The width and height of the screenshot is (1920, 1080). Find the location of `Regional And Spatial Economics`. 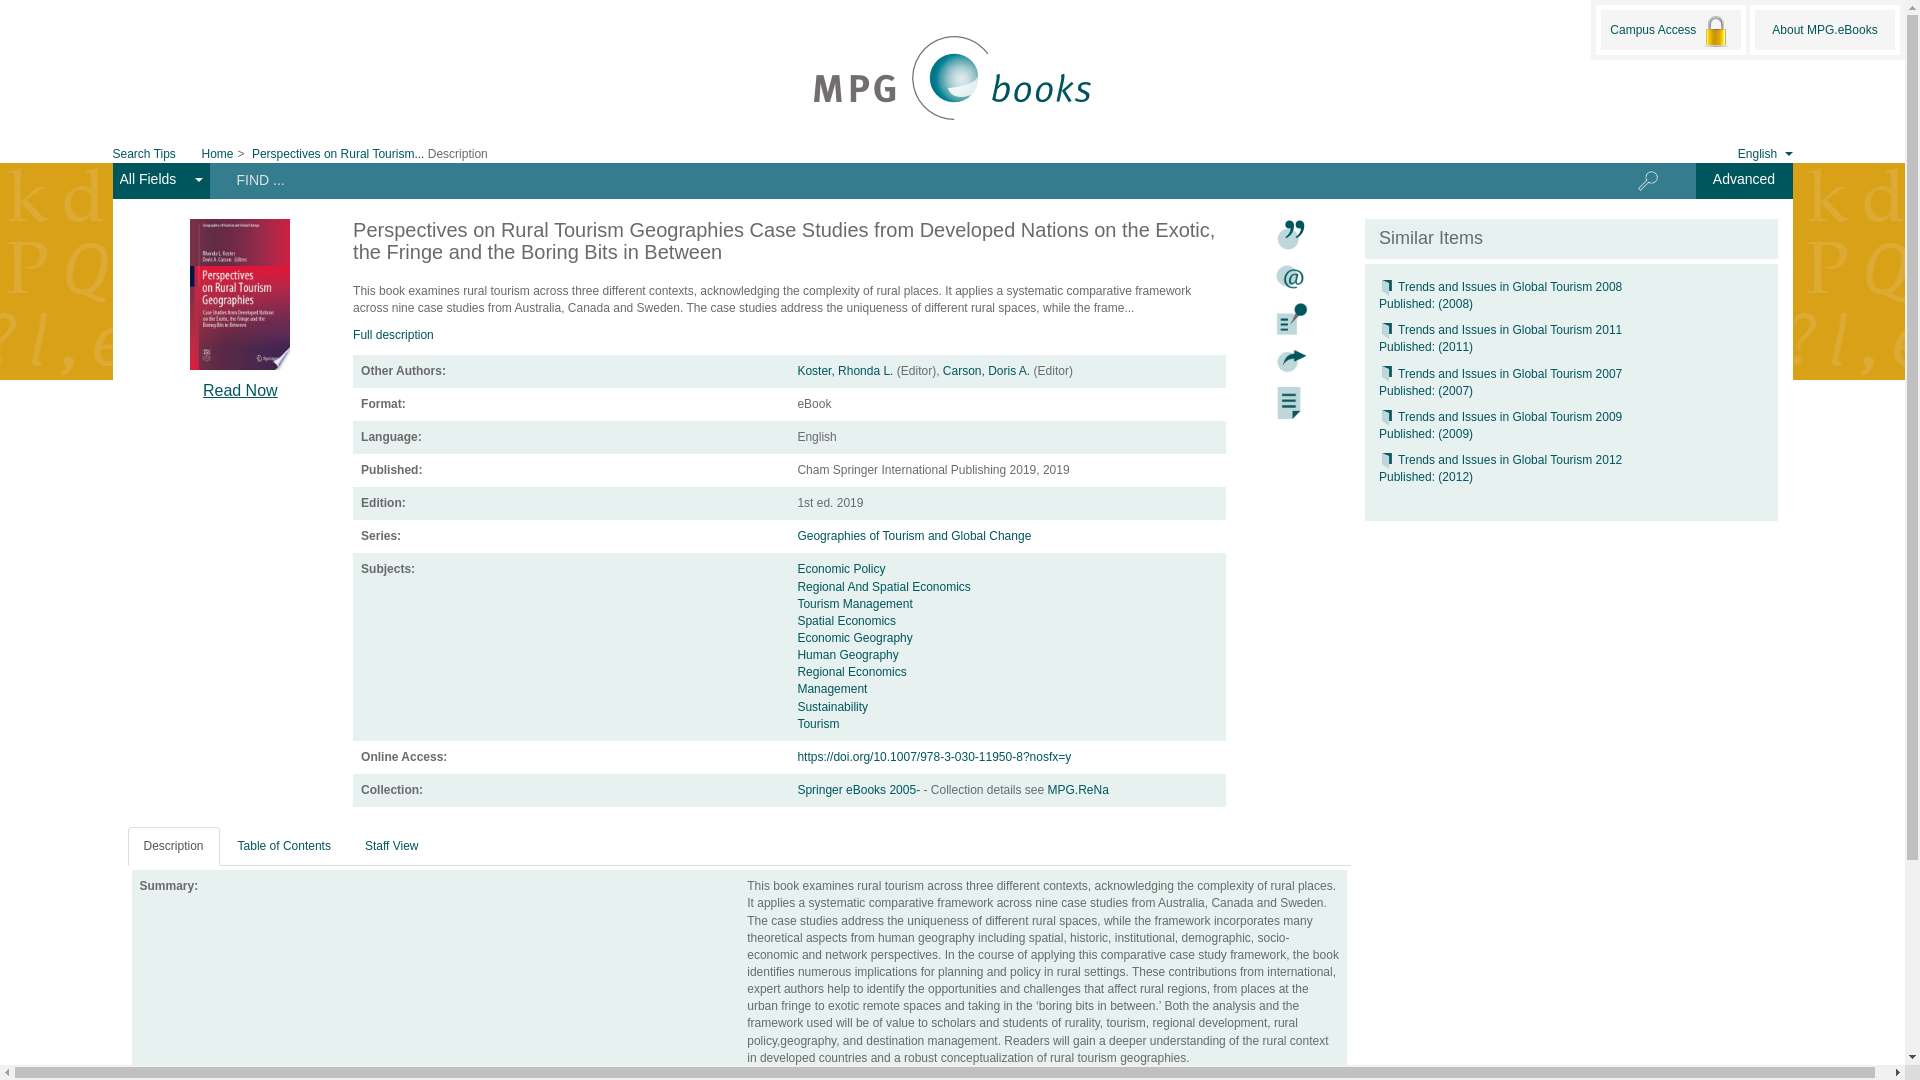

Regional And Spatial Economics is located at coordinates (882, 586).